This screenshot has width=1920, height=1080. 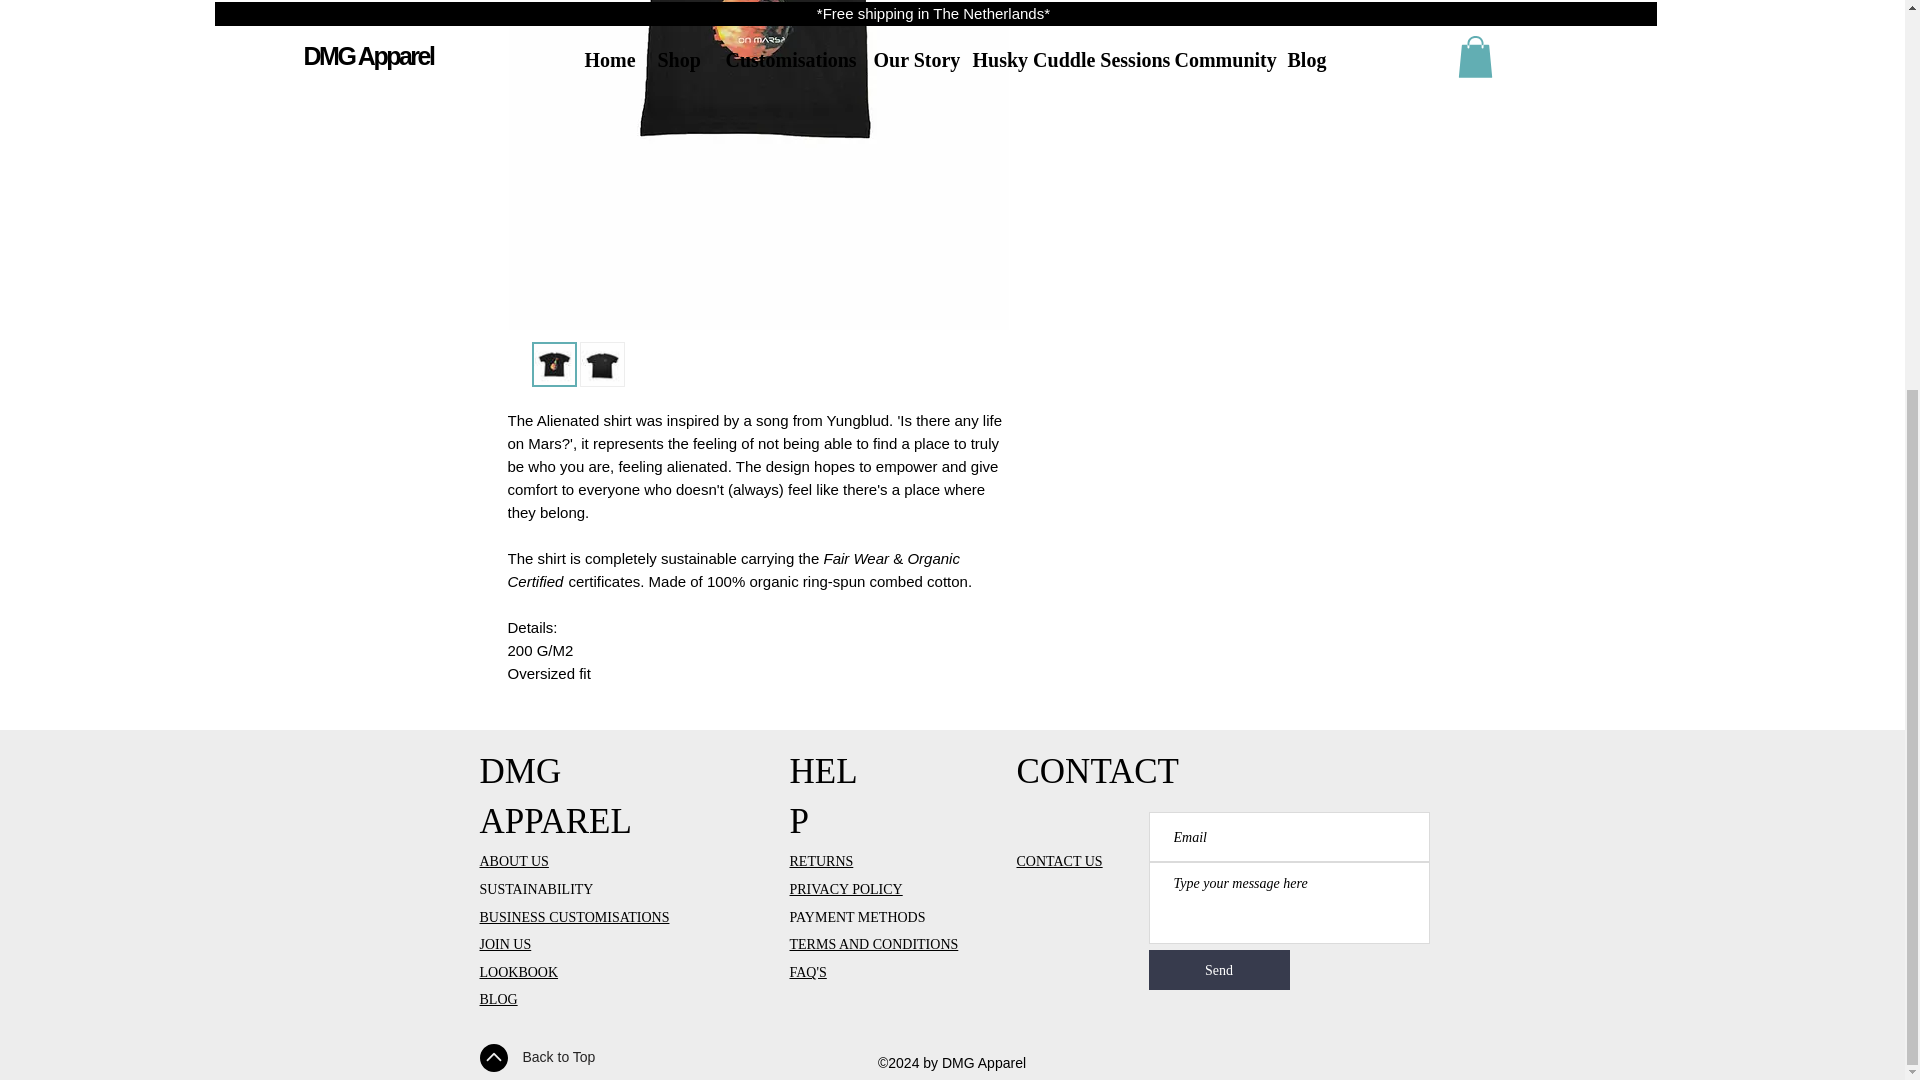 I want to click on BUSINESS CUSTOMISATIONS, so click(x=575, y=916).